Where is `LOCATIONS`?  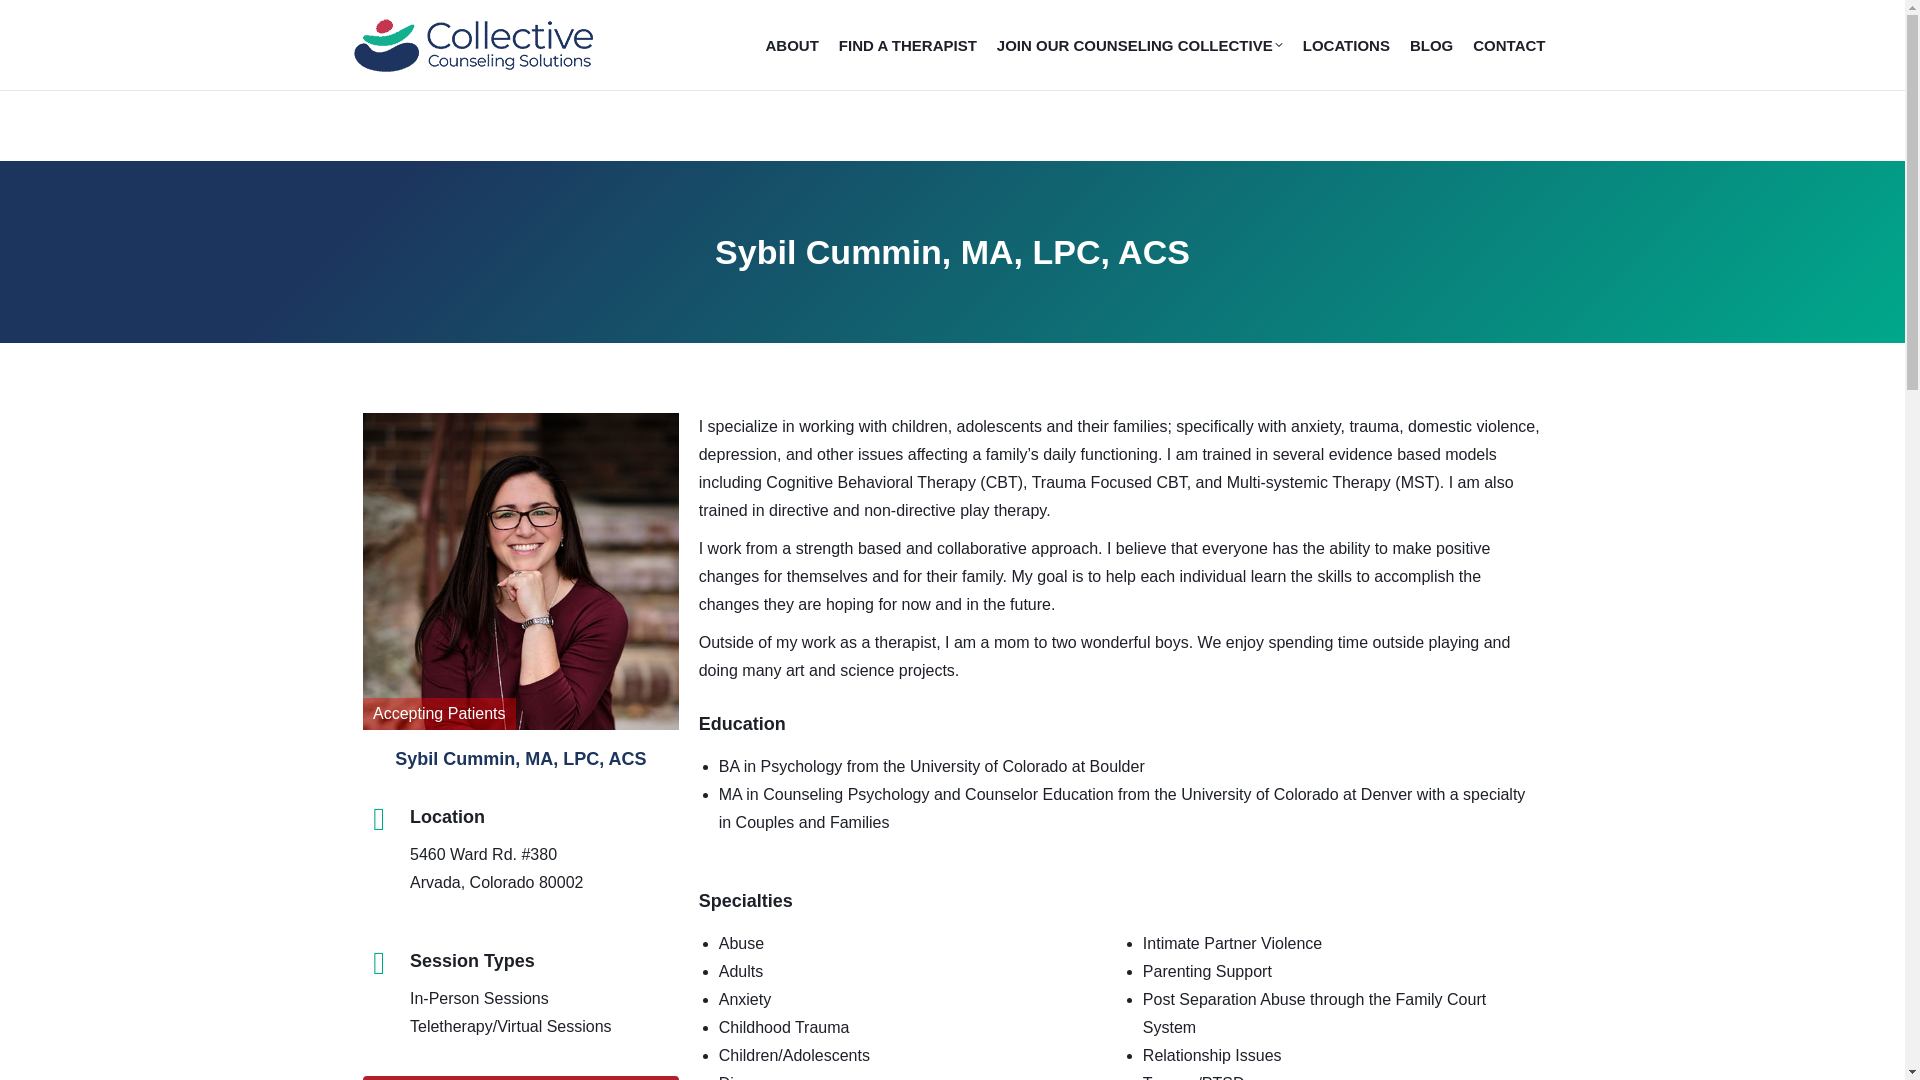
LOCATIONS is located at coordinates (1346, 44).